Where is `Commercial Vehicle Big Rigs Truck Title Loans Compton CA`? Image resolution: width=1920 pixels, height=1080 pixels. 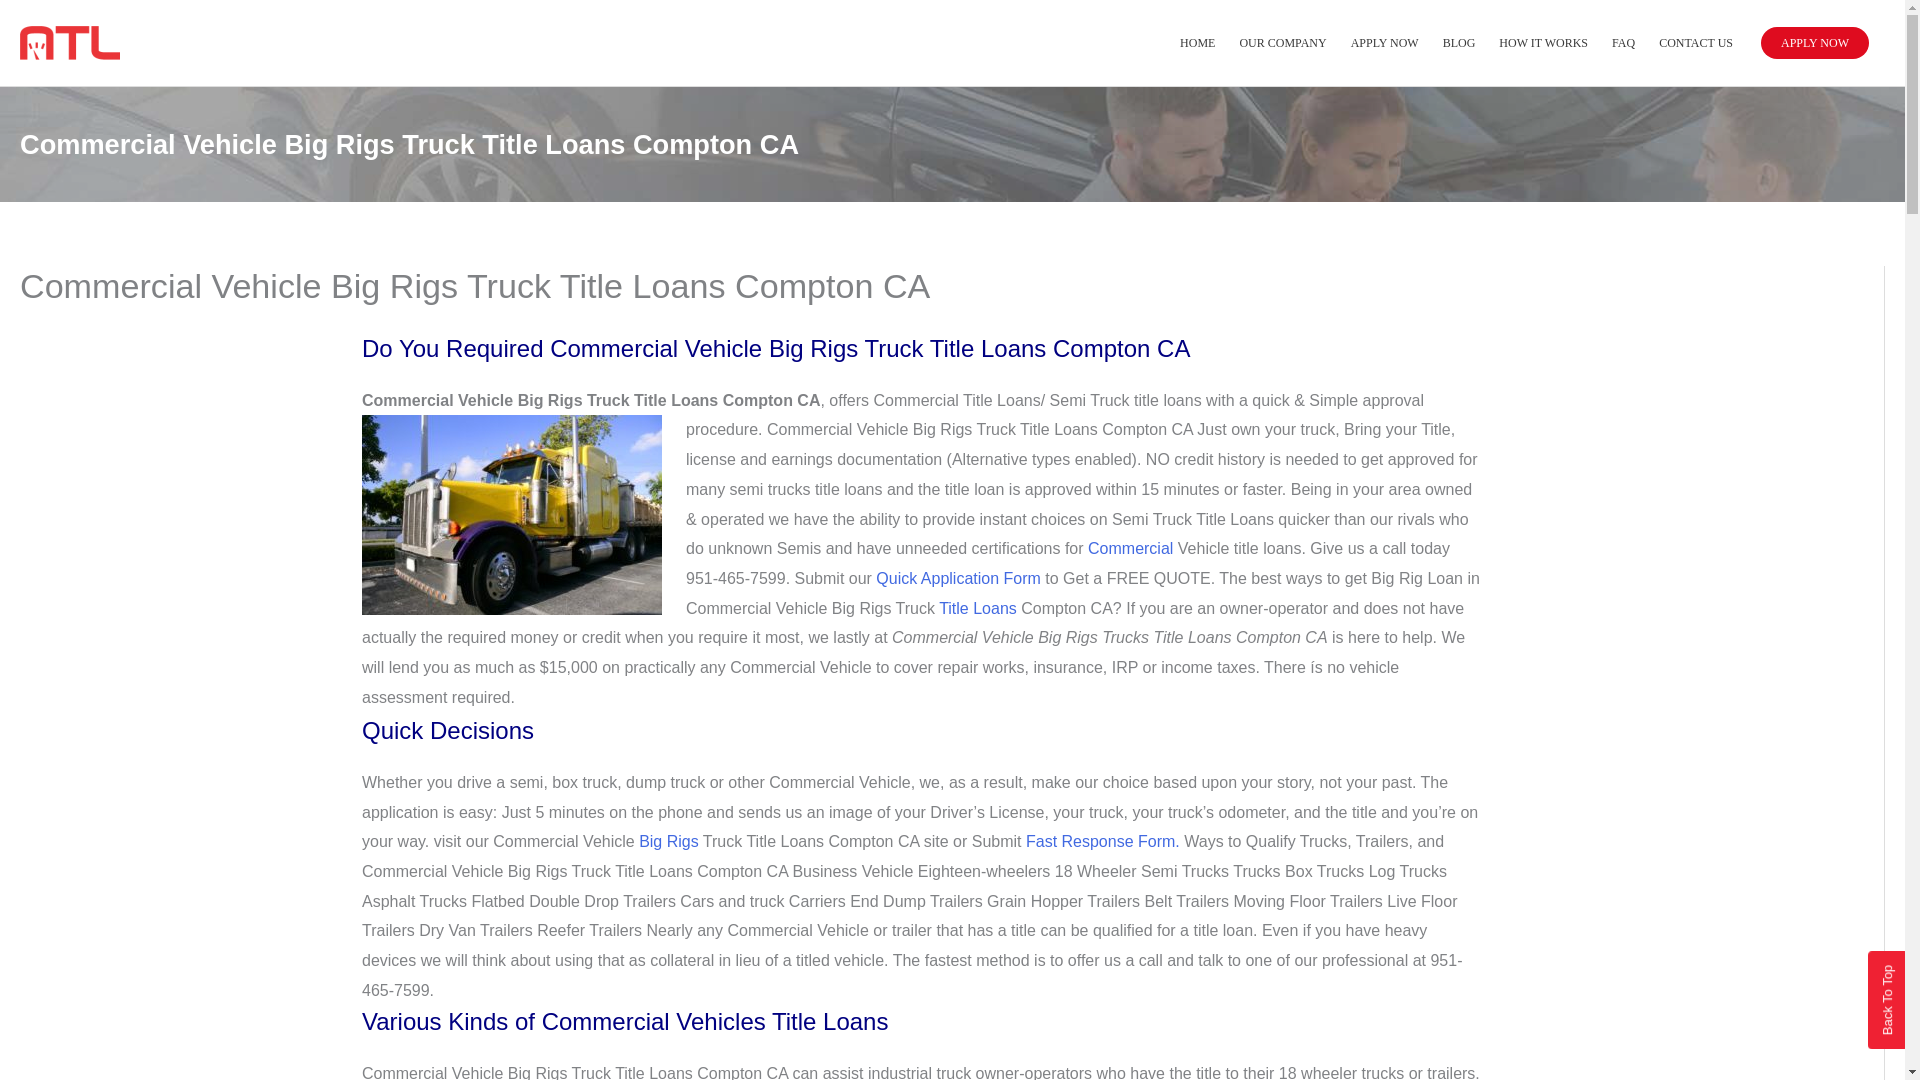
Commercial Vehicle Big Rigs Truck Title Loans Compton CA is located at coordinates (512, 514).